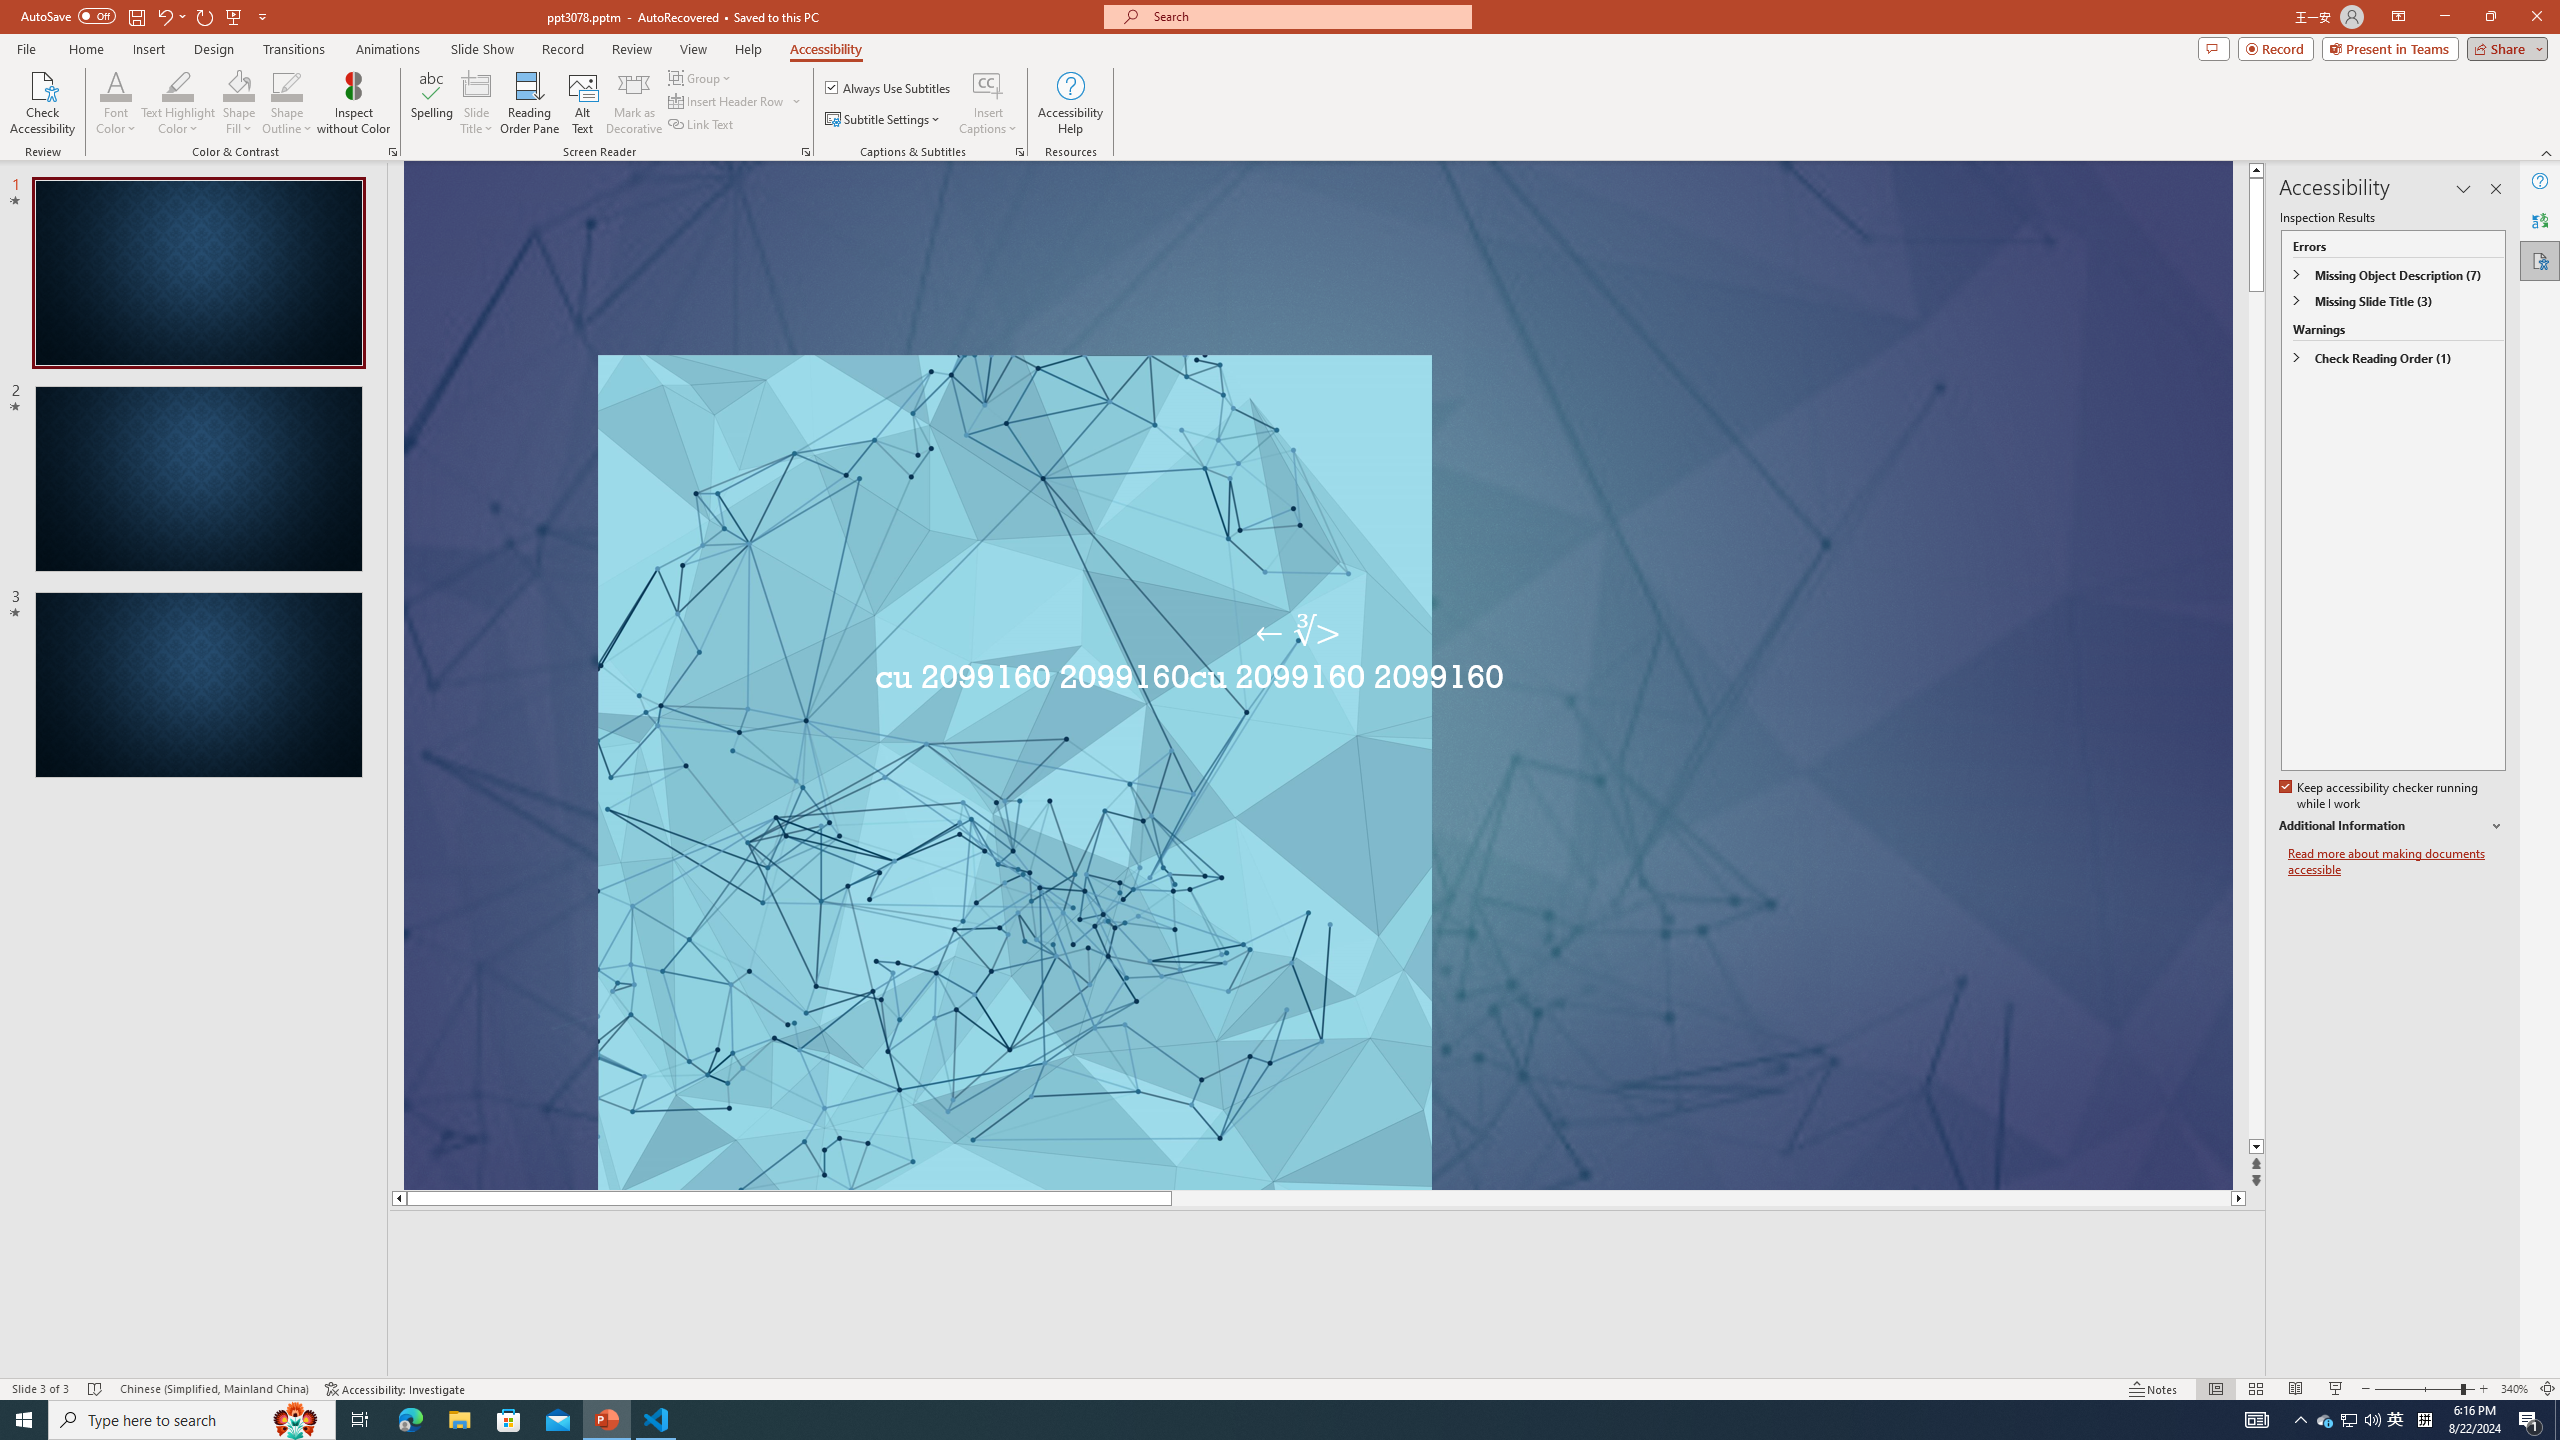 Image resolution: width=2560 pixels, height=1440 pixels. I want to click on Spelling..., so click(432, 103).